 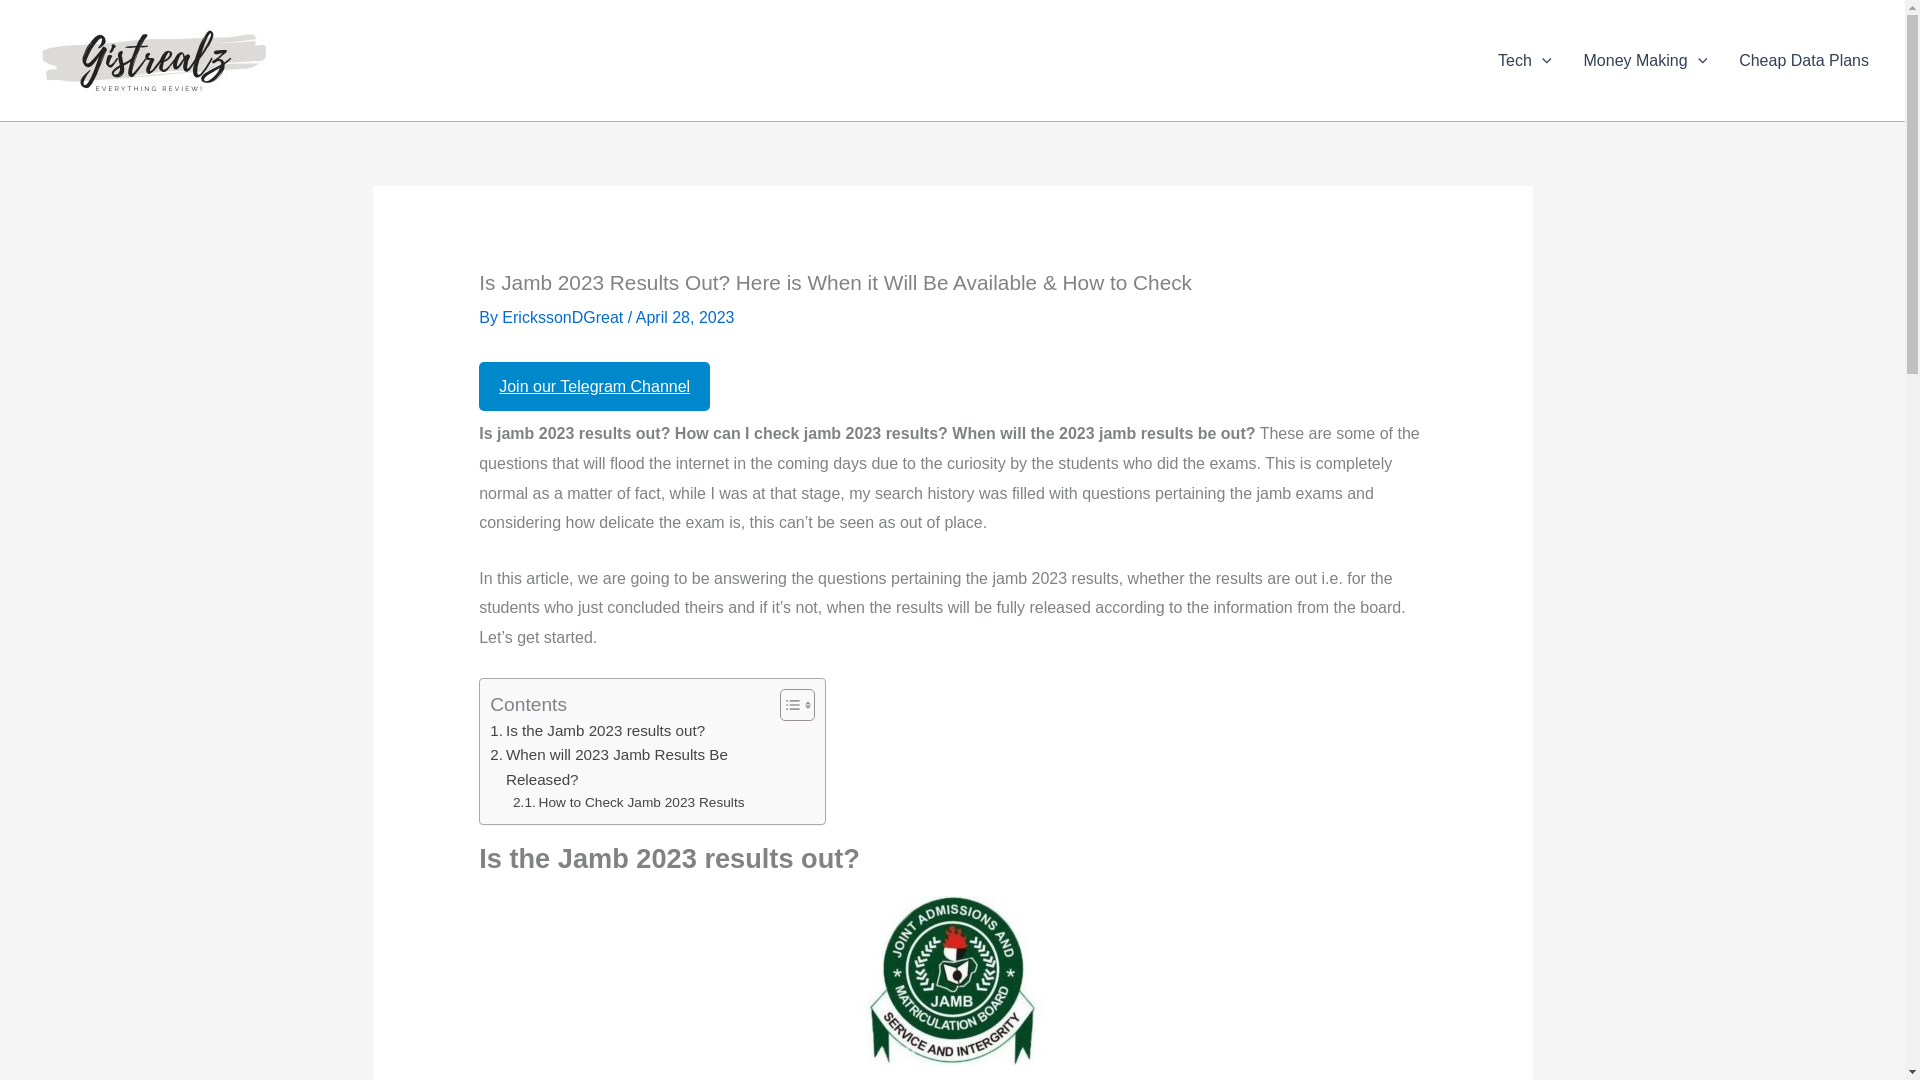 I want to click on Cheap Data Plans, so click(x=1804, y=60).